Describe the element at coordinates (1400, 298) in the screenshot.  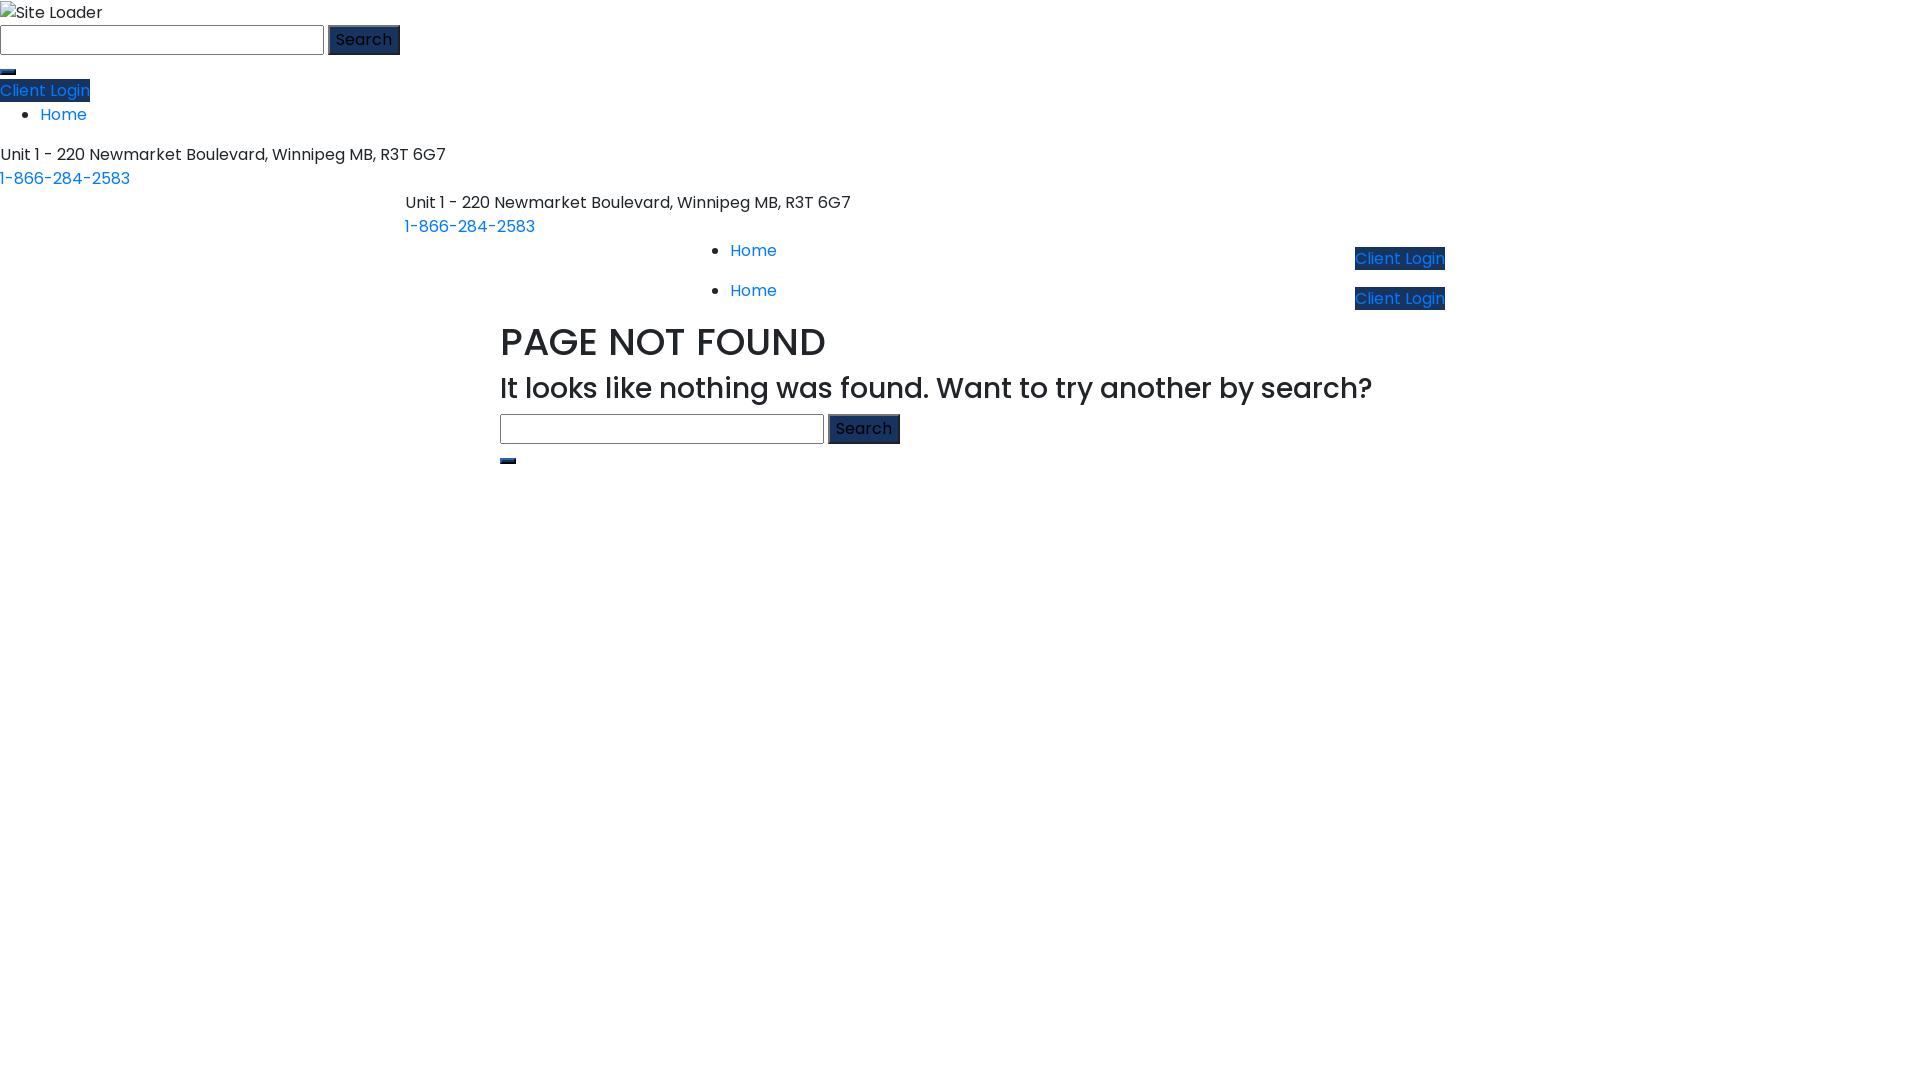
I see `Client Login` at that location.